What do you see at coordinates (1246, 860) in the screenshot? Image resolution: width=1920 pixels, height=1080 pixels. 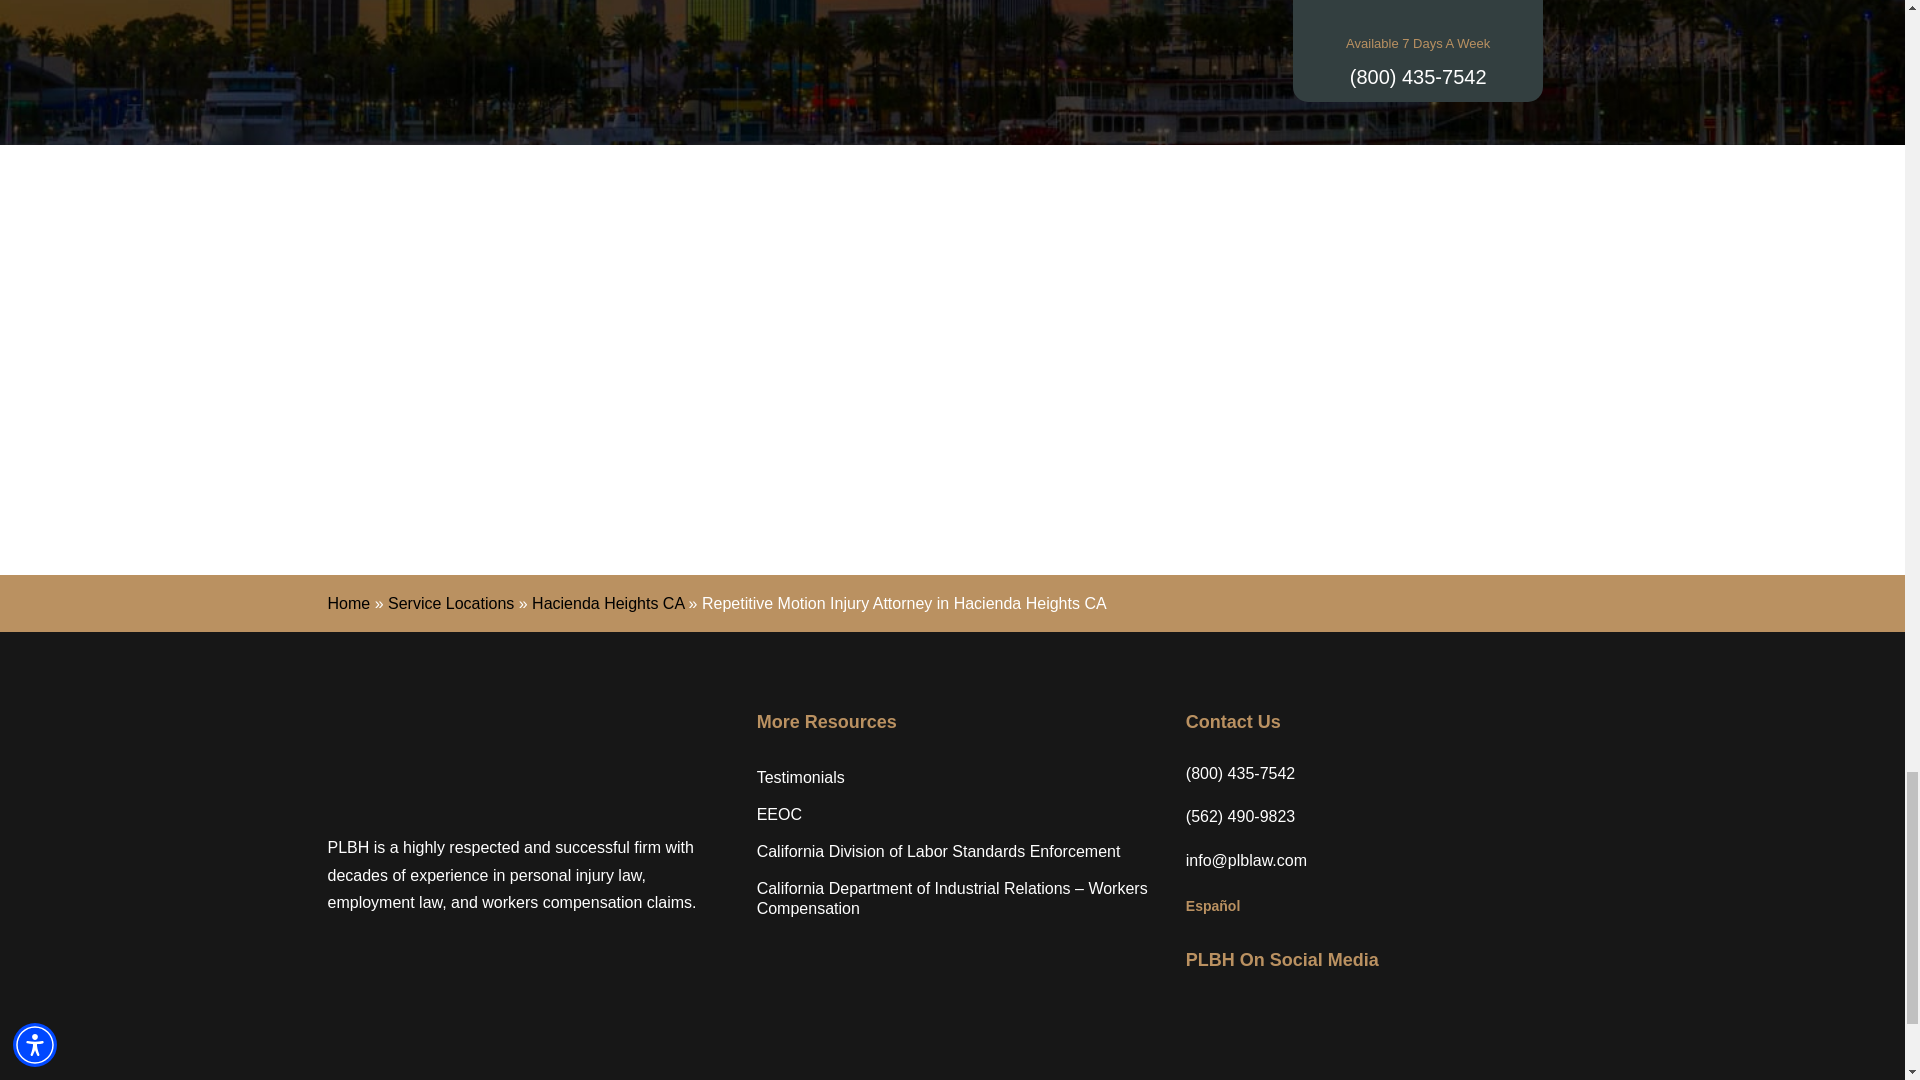 I see `Email` at bounding box center [1246, 860].